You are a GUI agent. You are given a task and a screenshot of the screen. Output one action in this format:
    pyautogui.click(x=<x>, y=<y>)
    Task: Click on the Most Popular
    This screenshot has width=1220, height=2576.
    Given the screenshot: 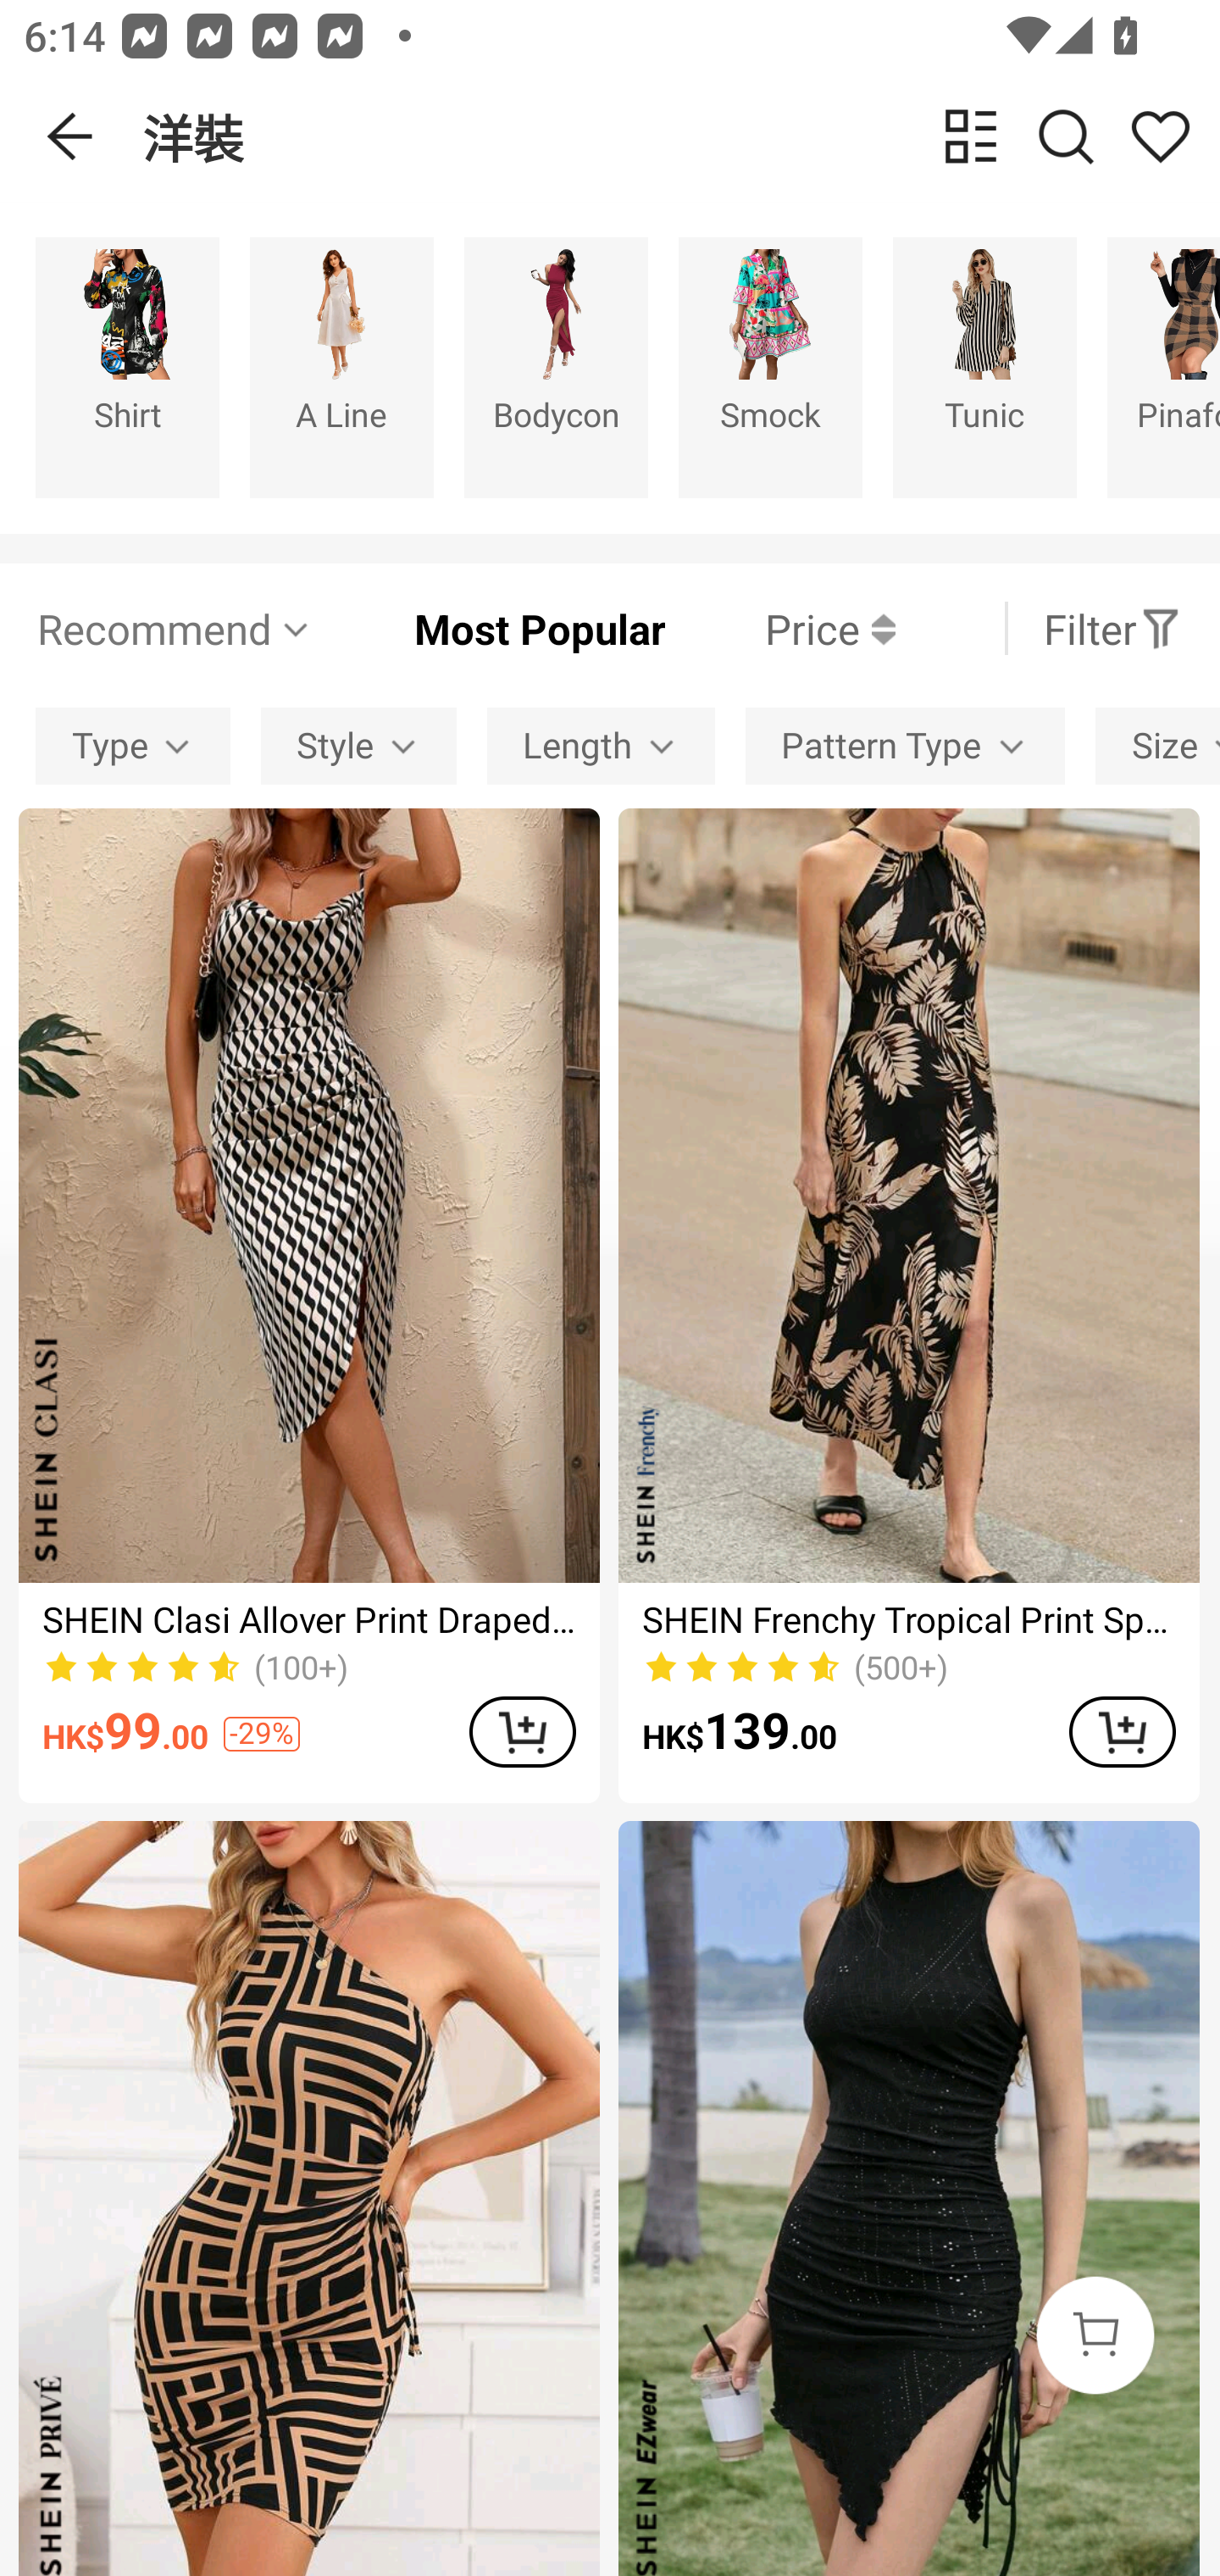 What is the action you would take?
    pyautogui.click(x=490, y=628)
    